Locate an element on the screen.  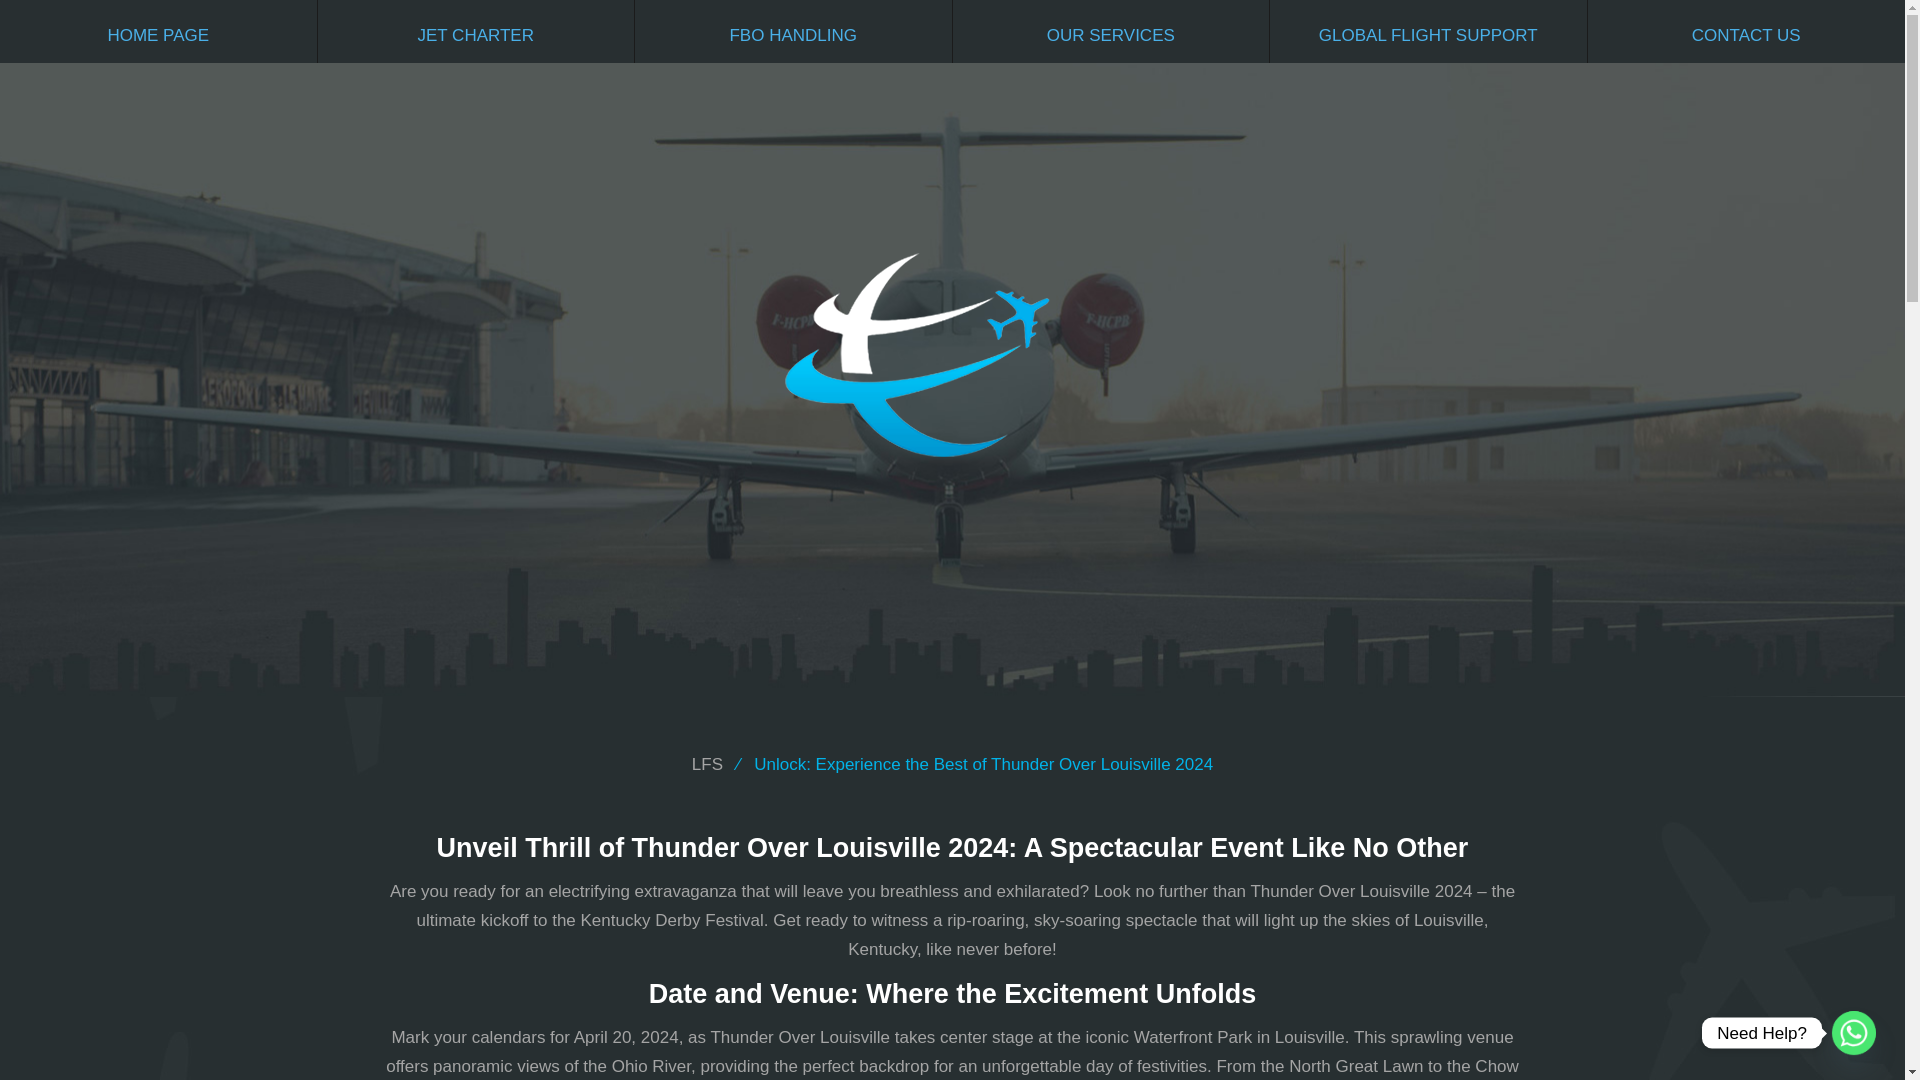
LFS is located at coordinates (707, 764).